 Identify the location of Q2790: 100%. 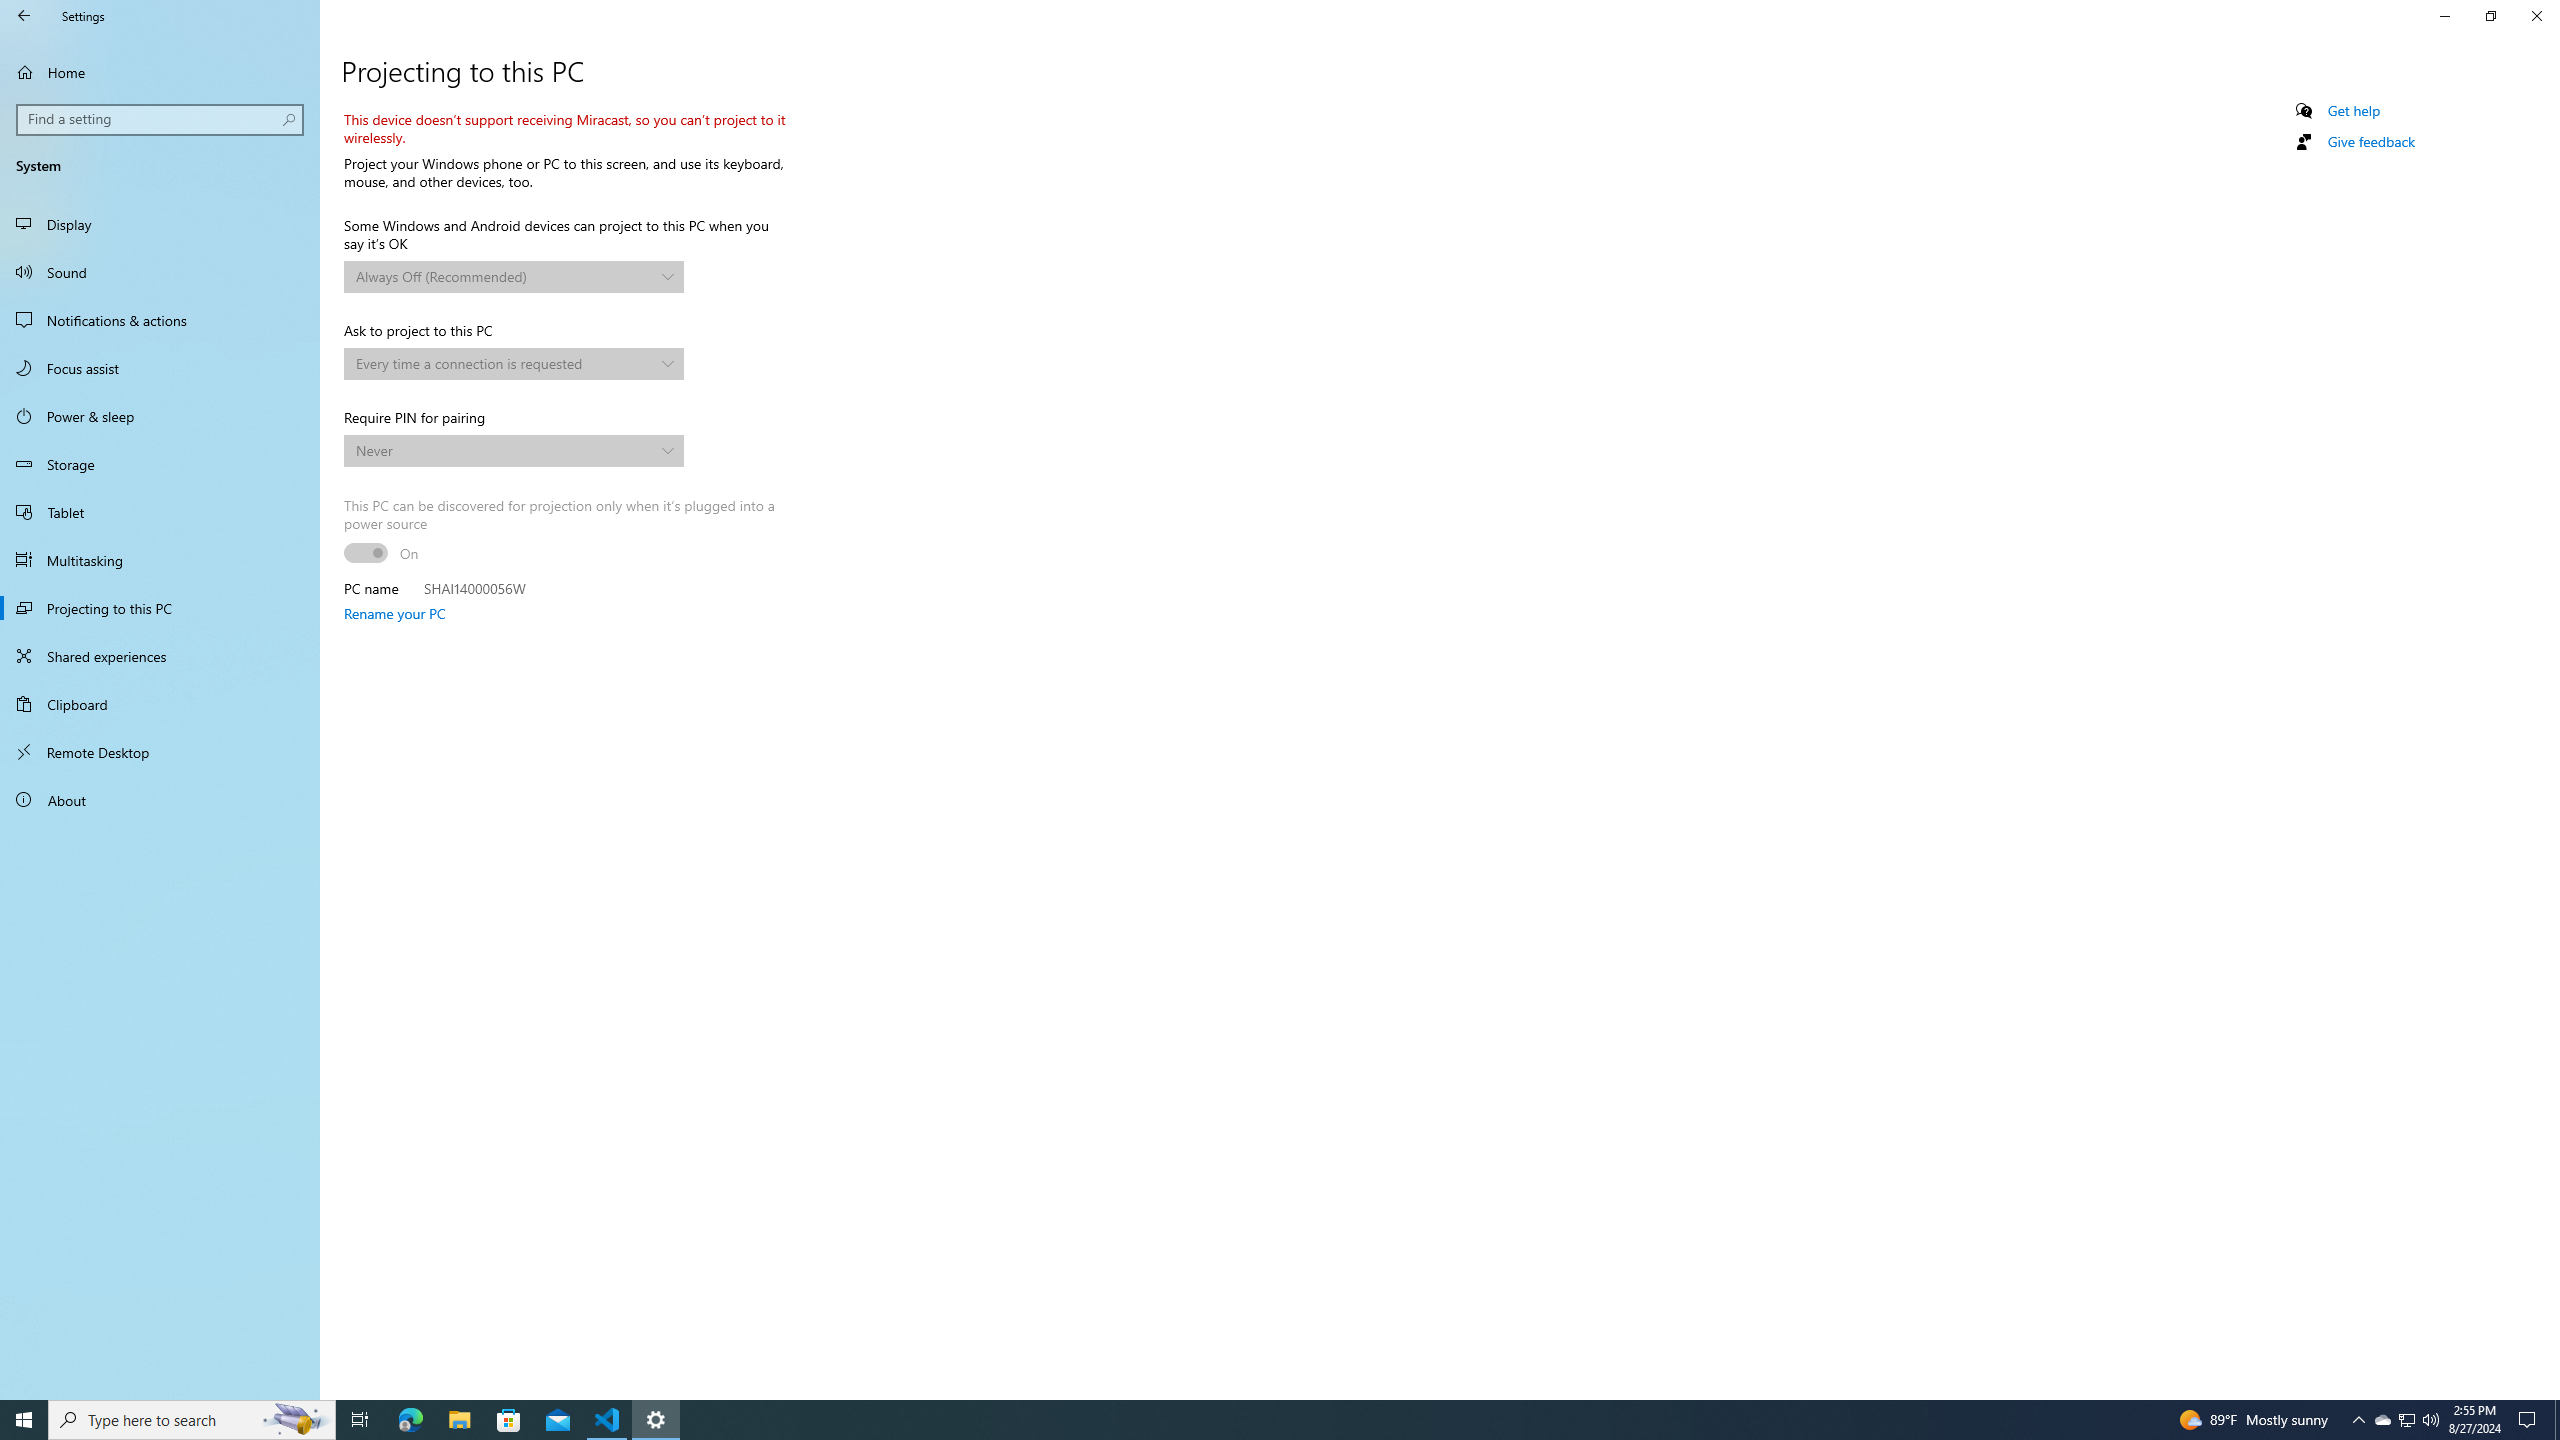
(1262, 1420).